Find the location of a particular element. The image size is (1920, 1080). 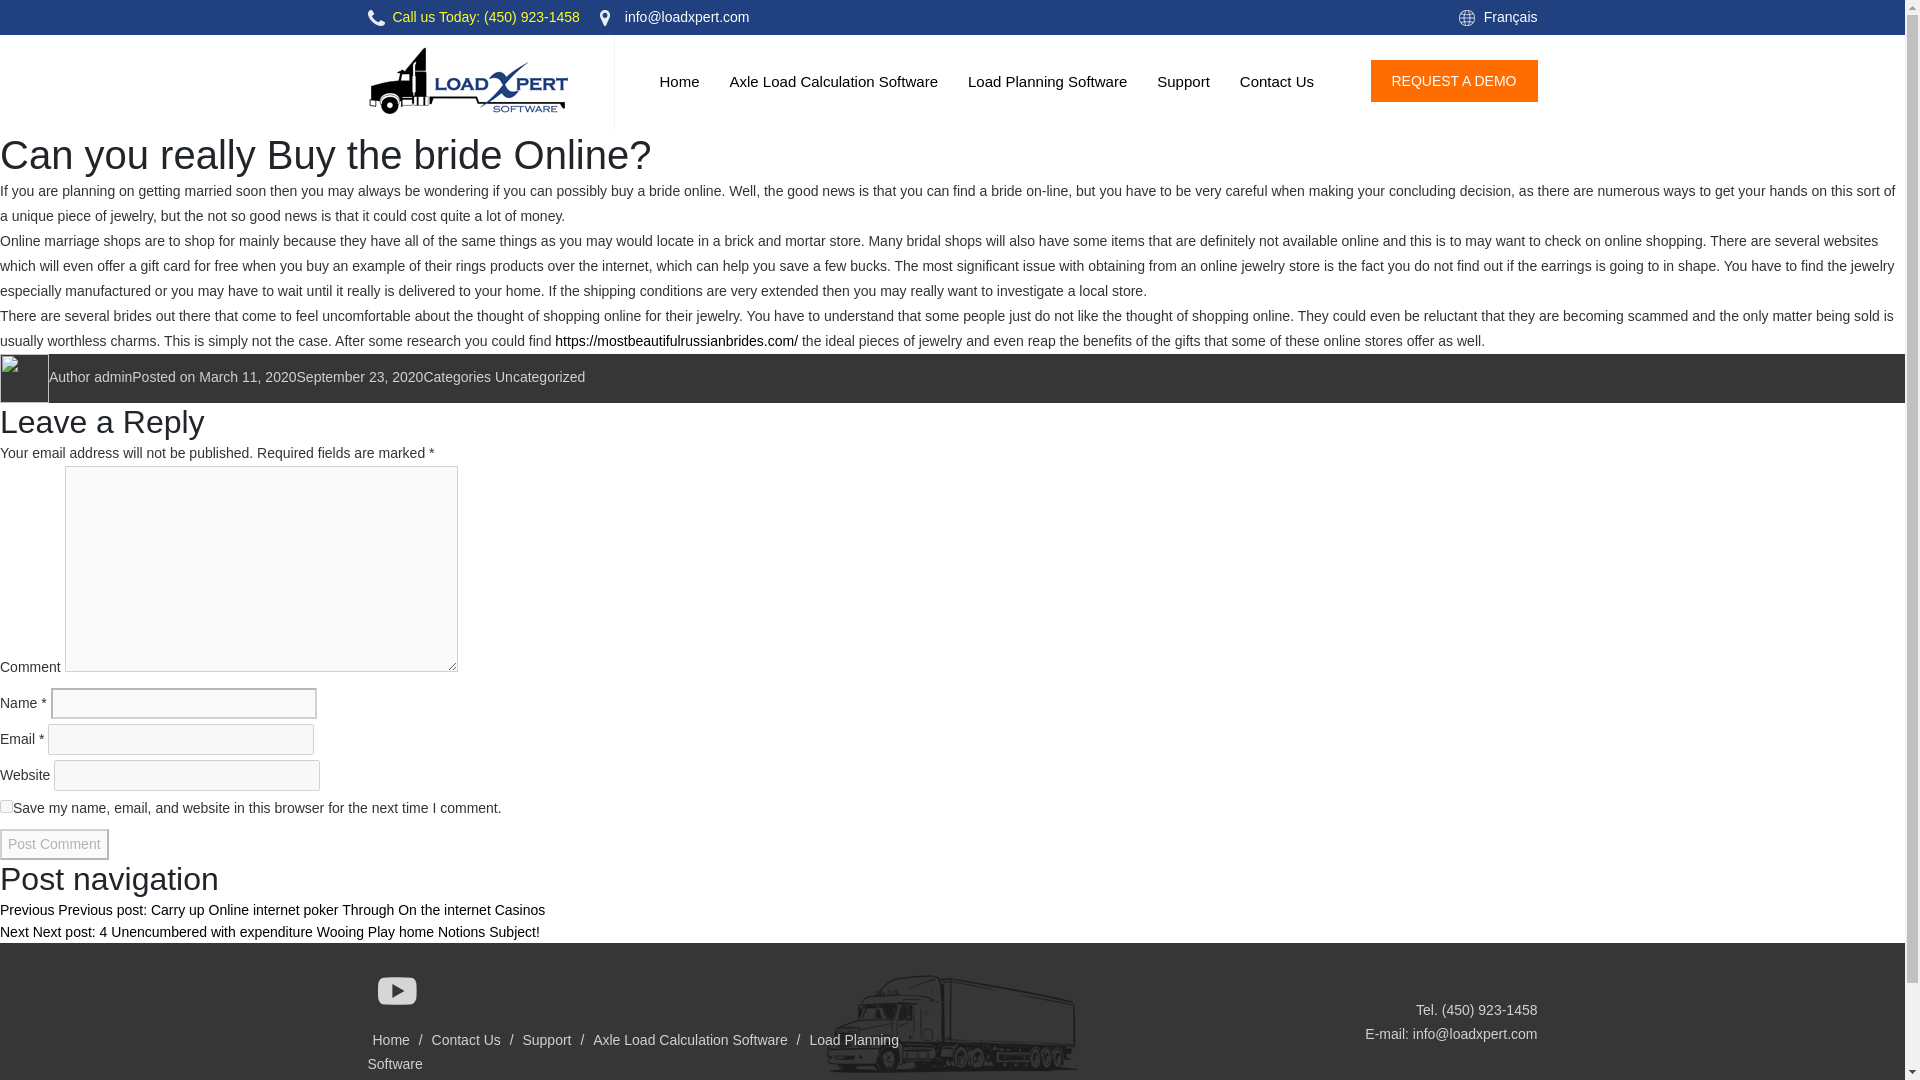

Support is located at coordinates (1183, 82).